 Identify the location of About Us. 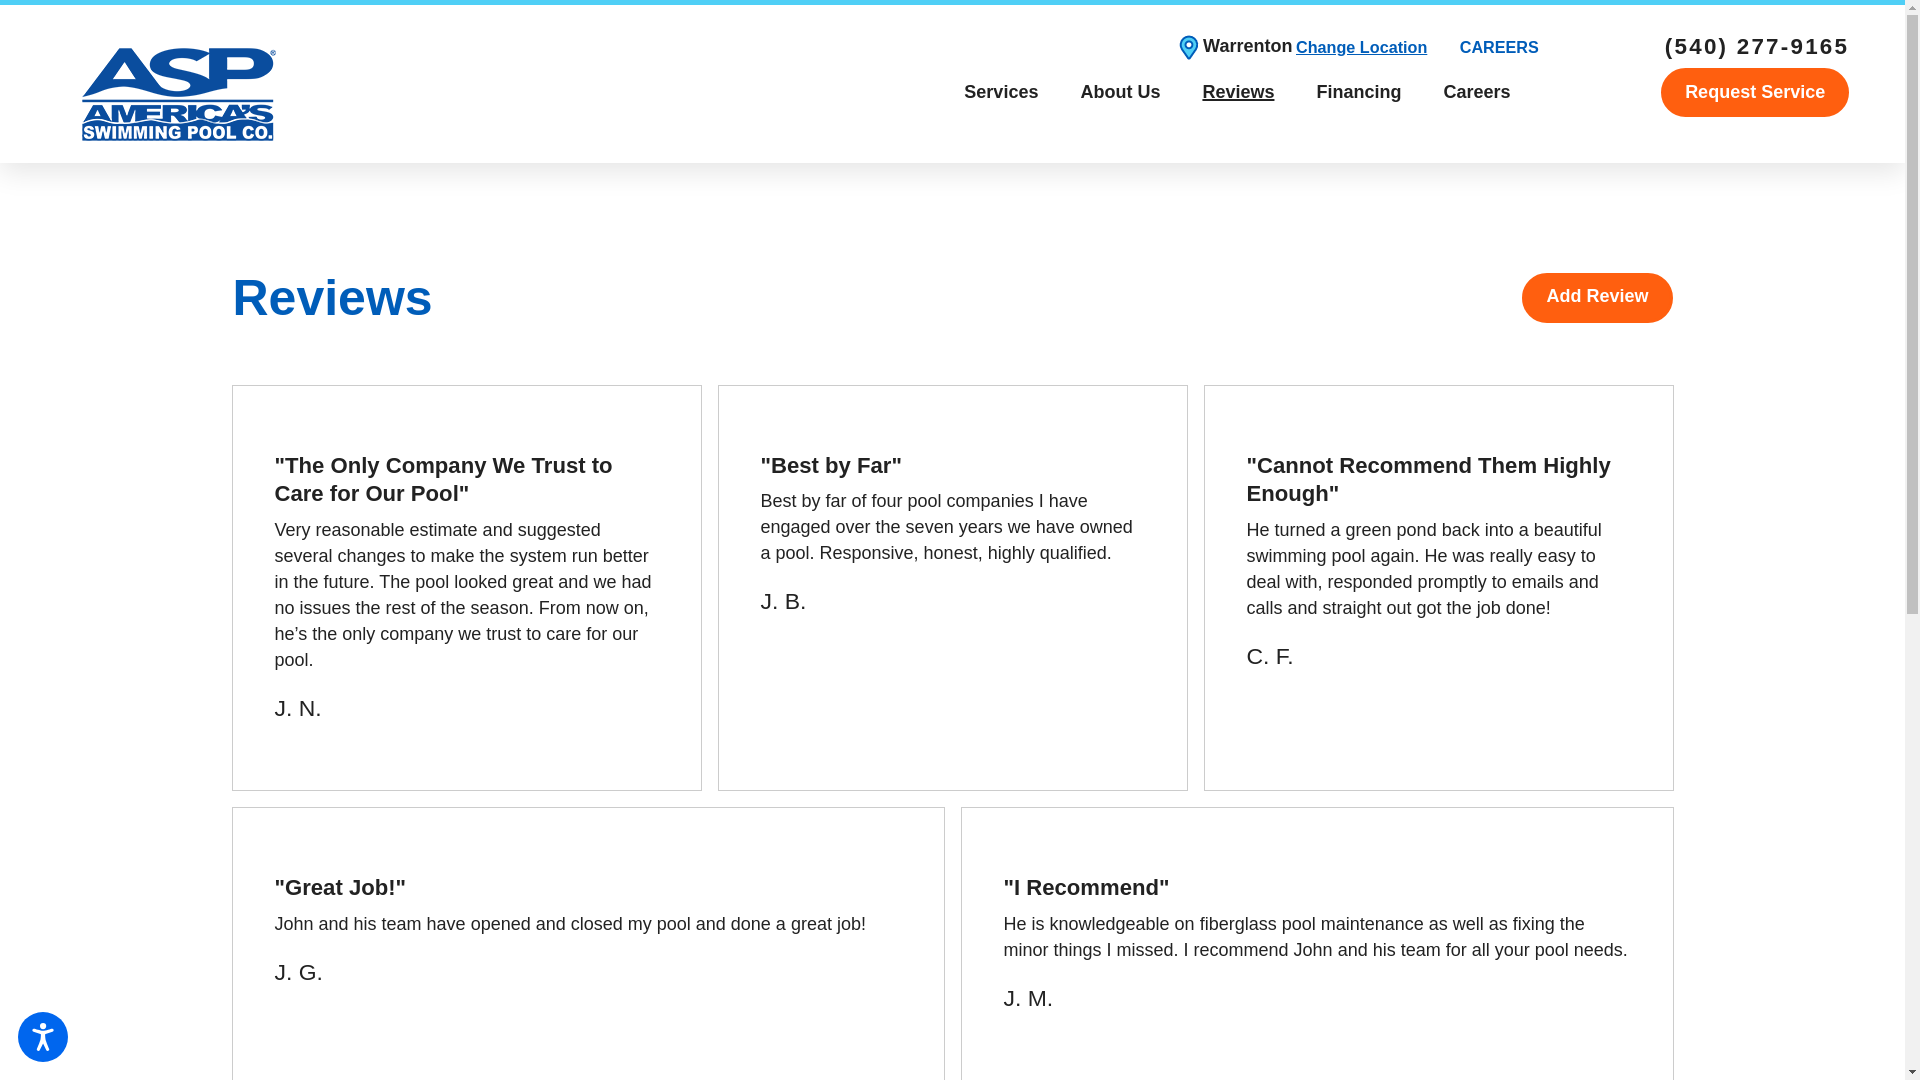
(1120, 92).